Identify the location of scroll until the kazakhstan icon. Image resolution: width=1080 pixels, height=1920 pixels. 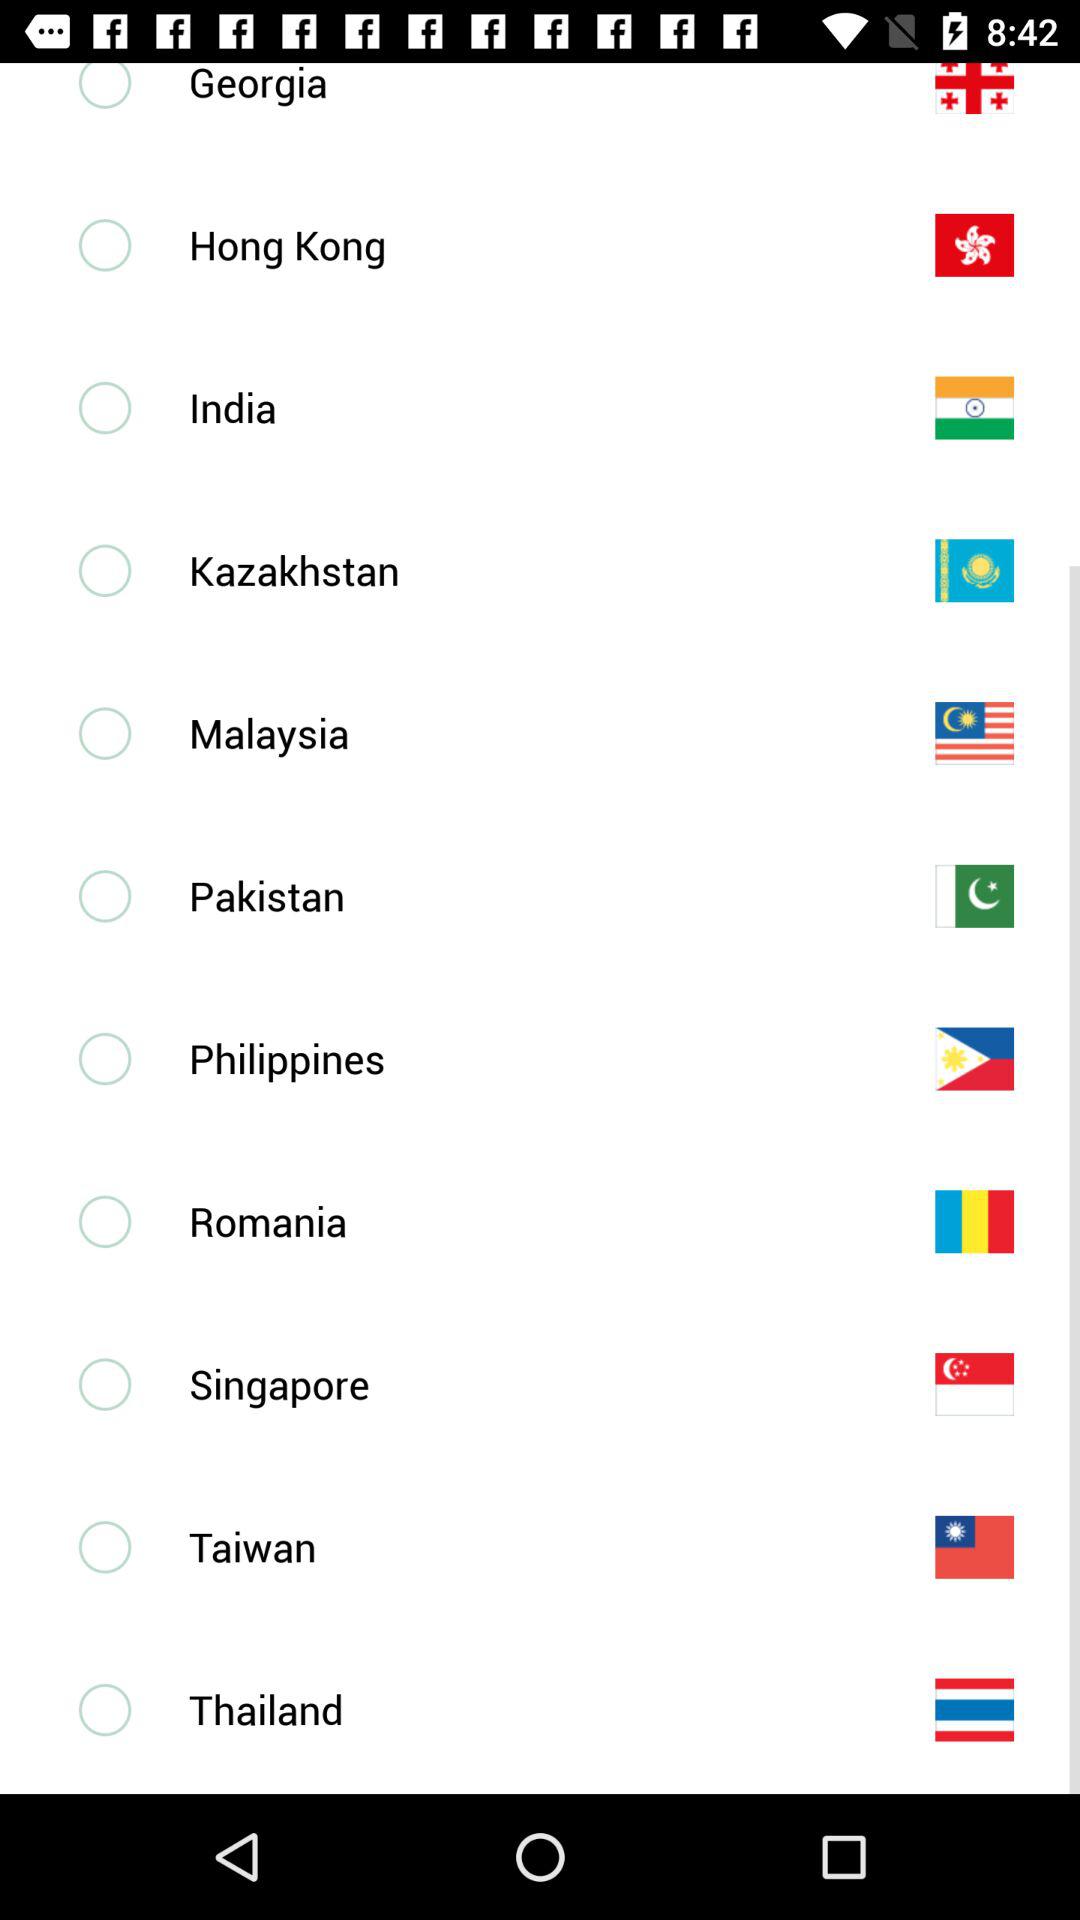
(529, 570).